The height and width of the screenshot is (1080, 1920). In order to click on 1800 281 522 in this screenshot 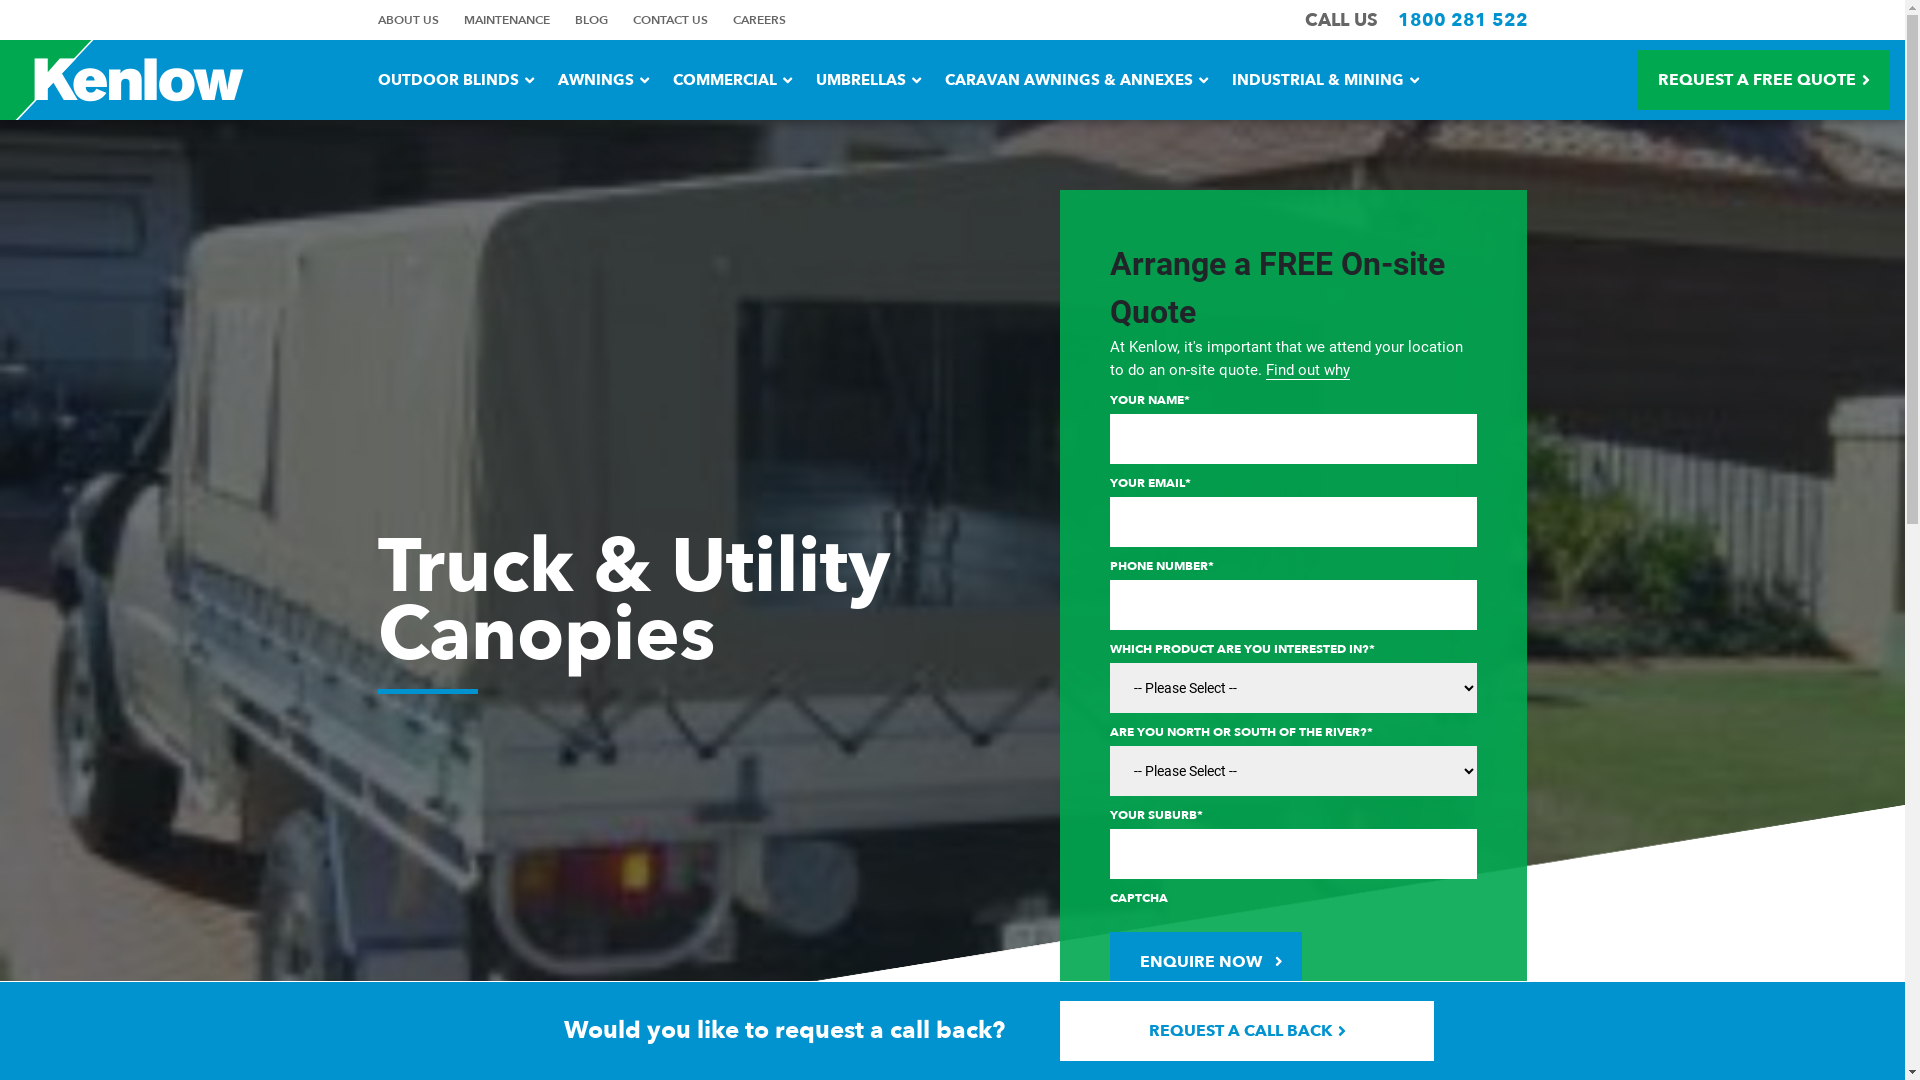, I will do `click(1463, 20)`.